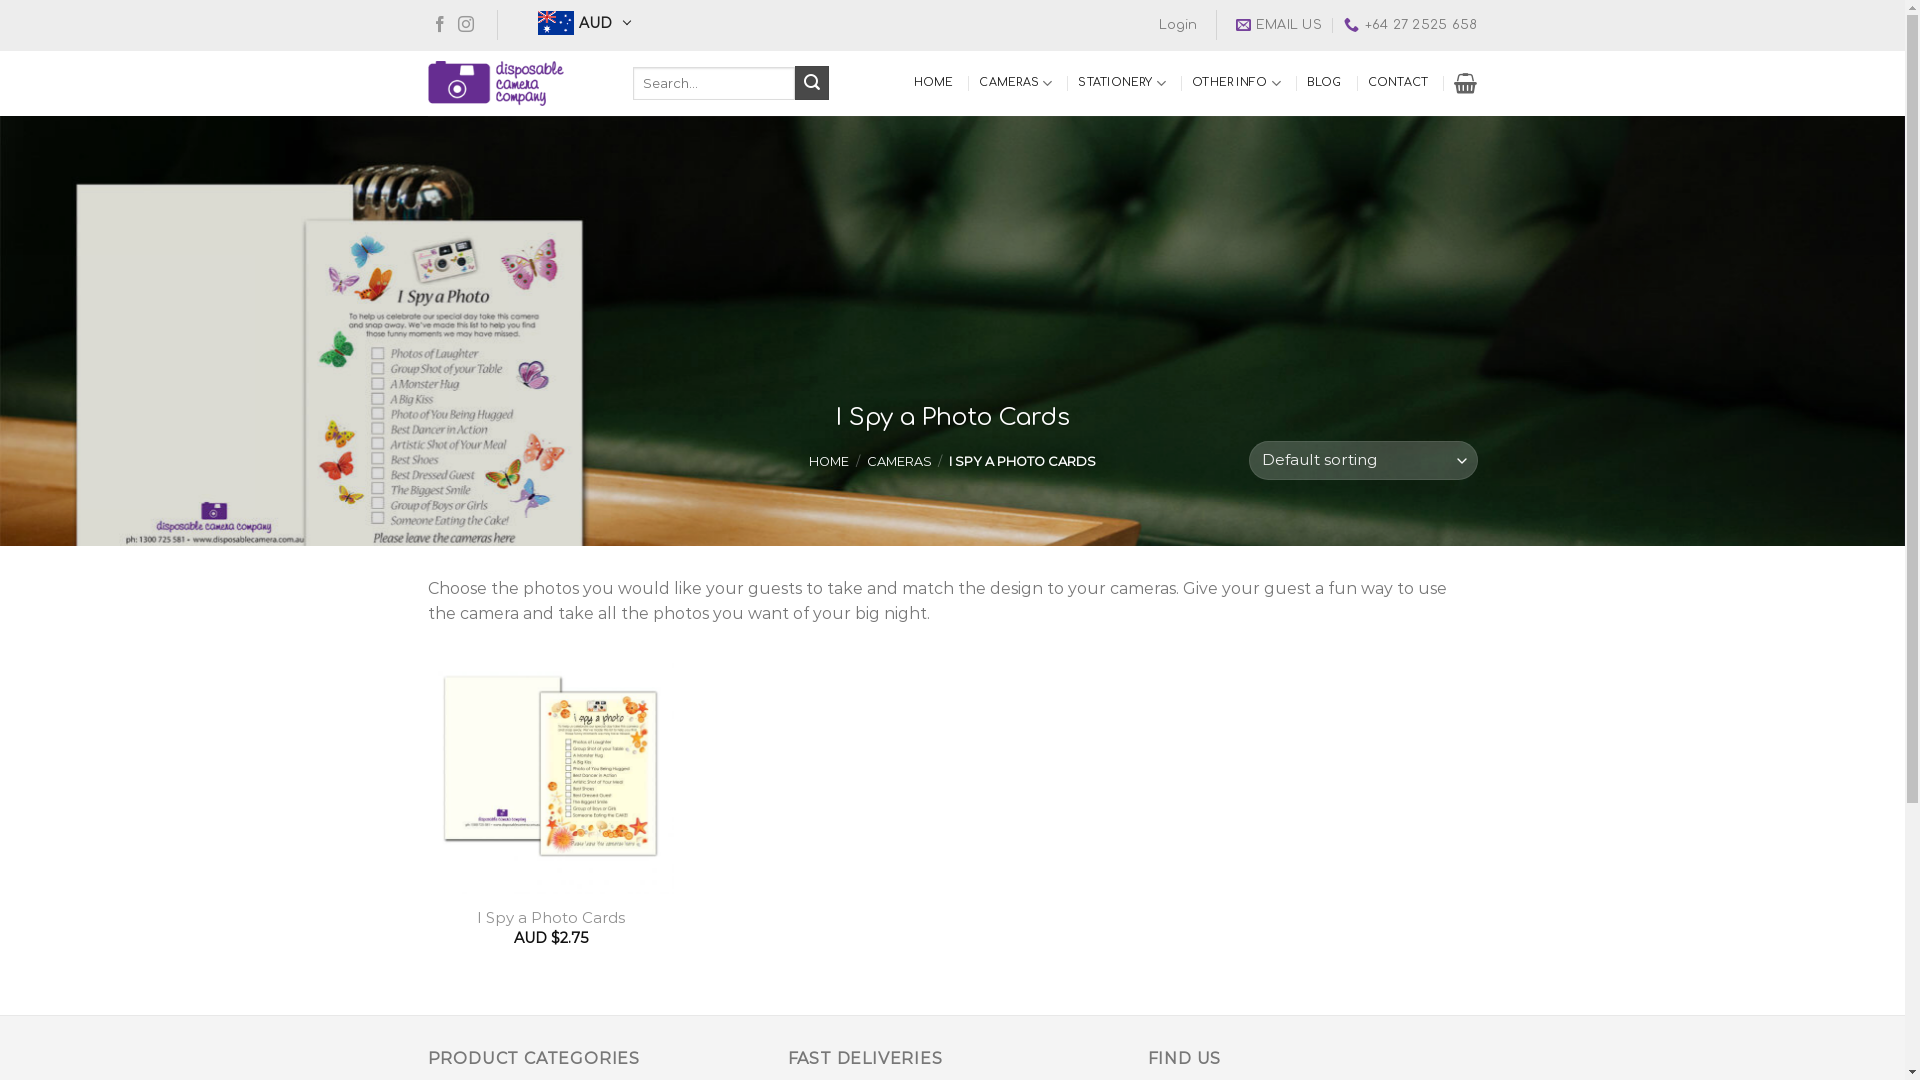  What do you see at coordinates (812, 83) in the screenshot?
I see `Search` at bounding box center [812, 83].